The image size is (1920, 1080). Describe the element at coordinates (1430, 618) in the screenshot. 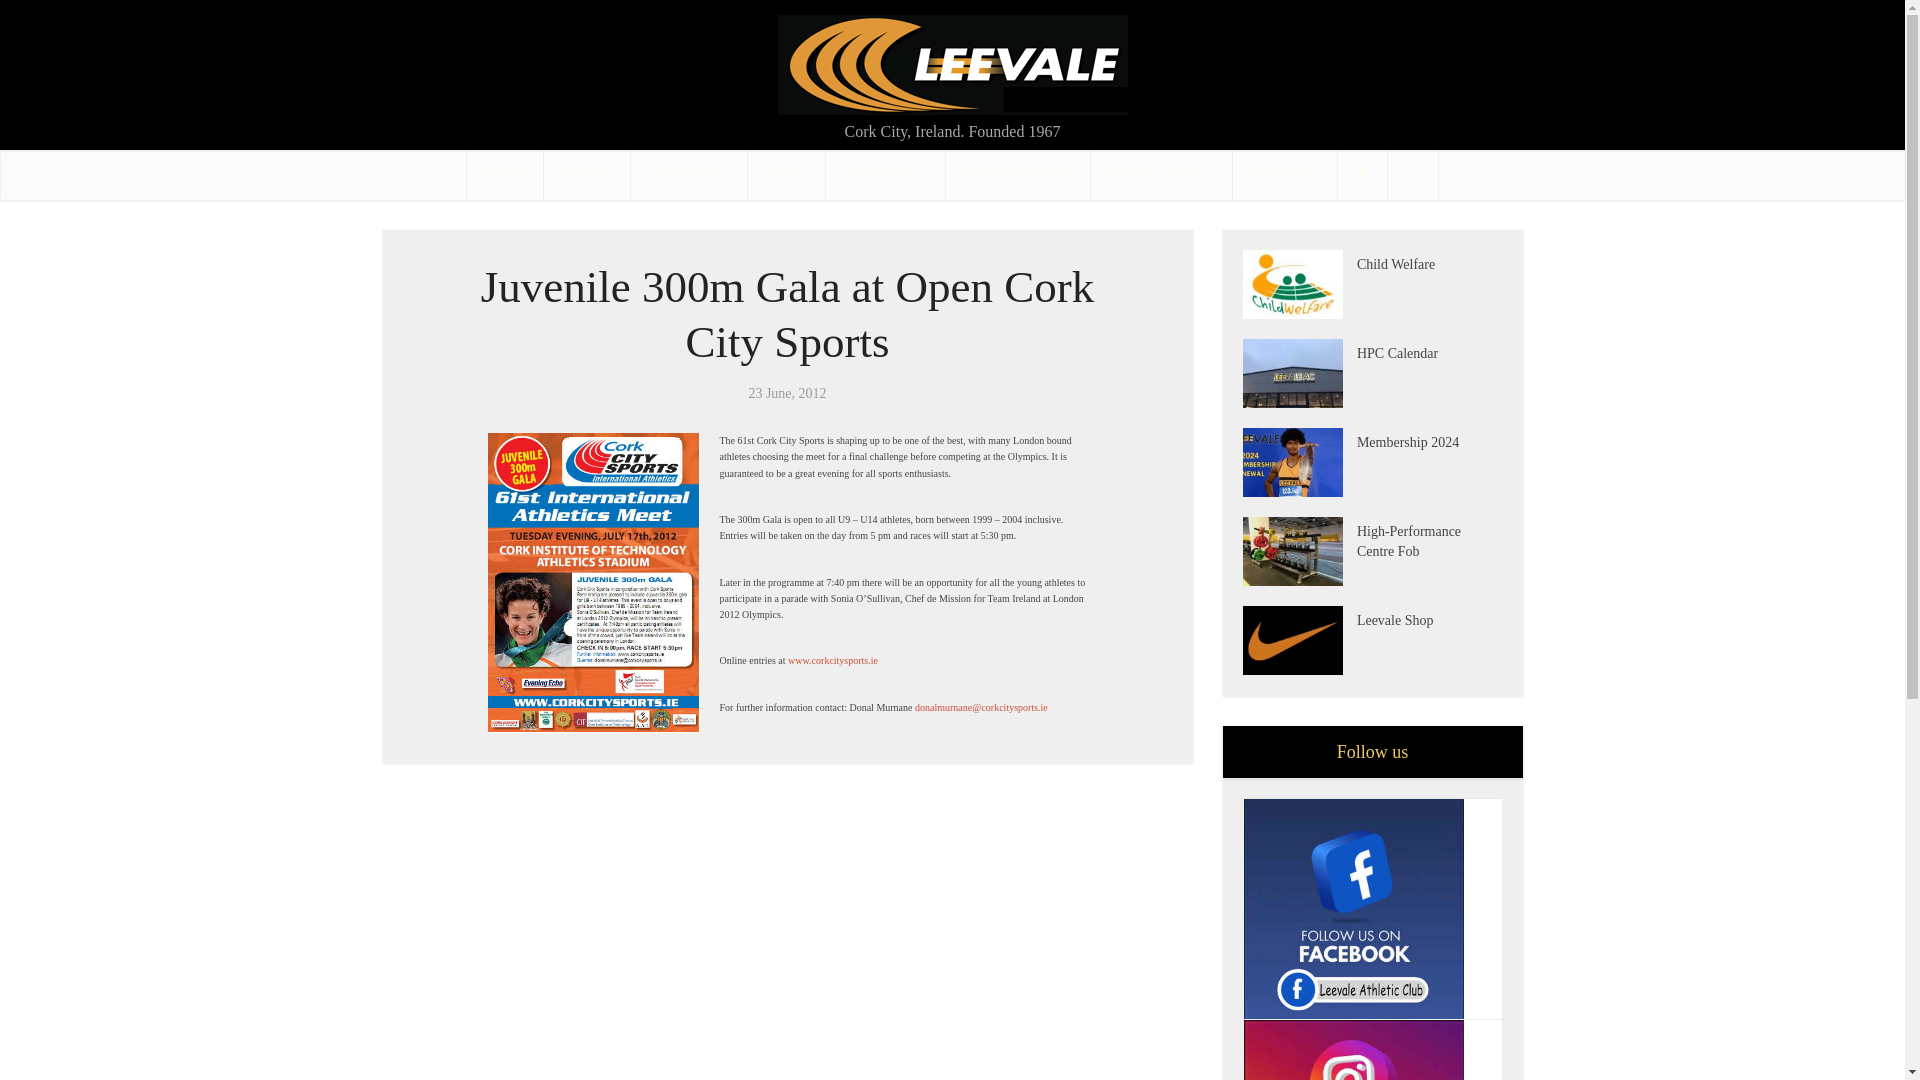

I see `Leevale Shop` at that location.